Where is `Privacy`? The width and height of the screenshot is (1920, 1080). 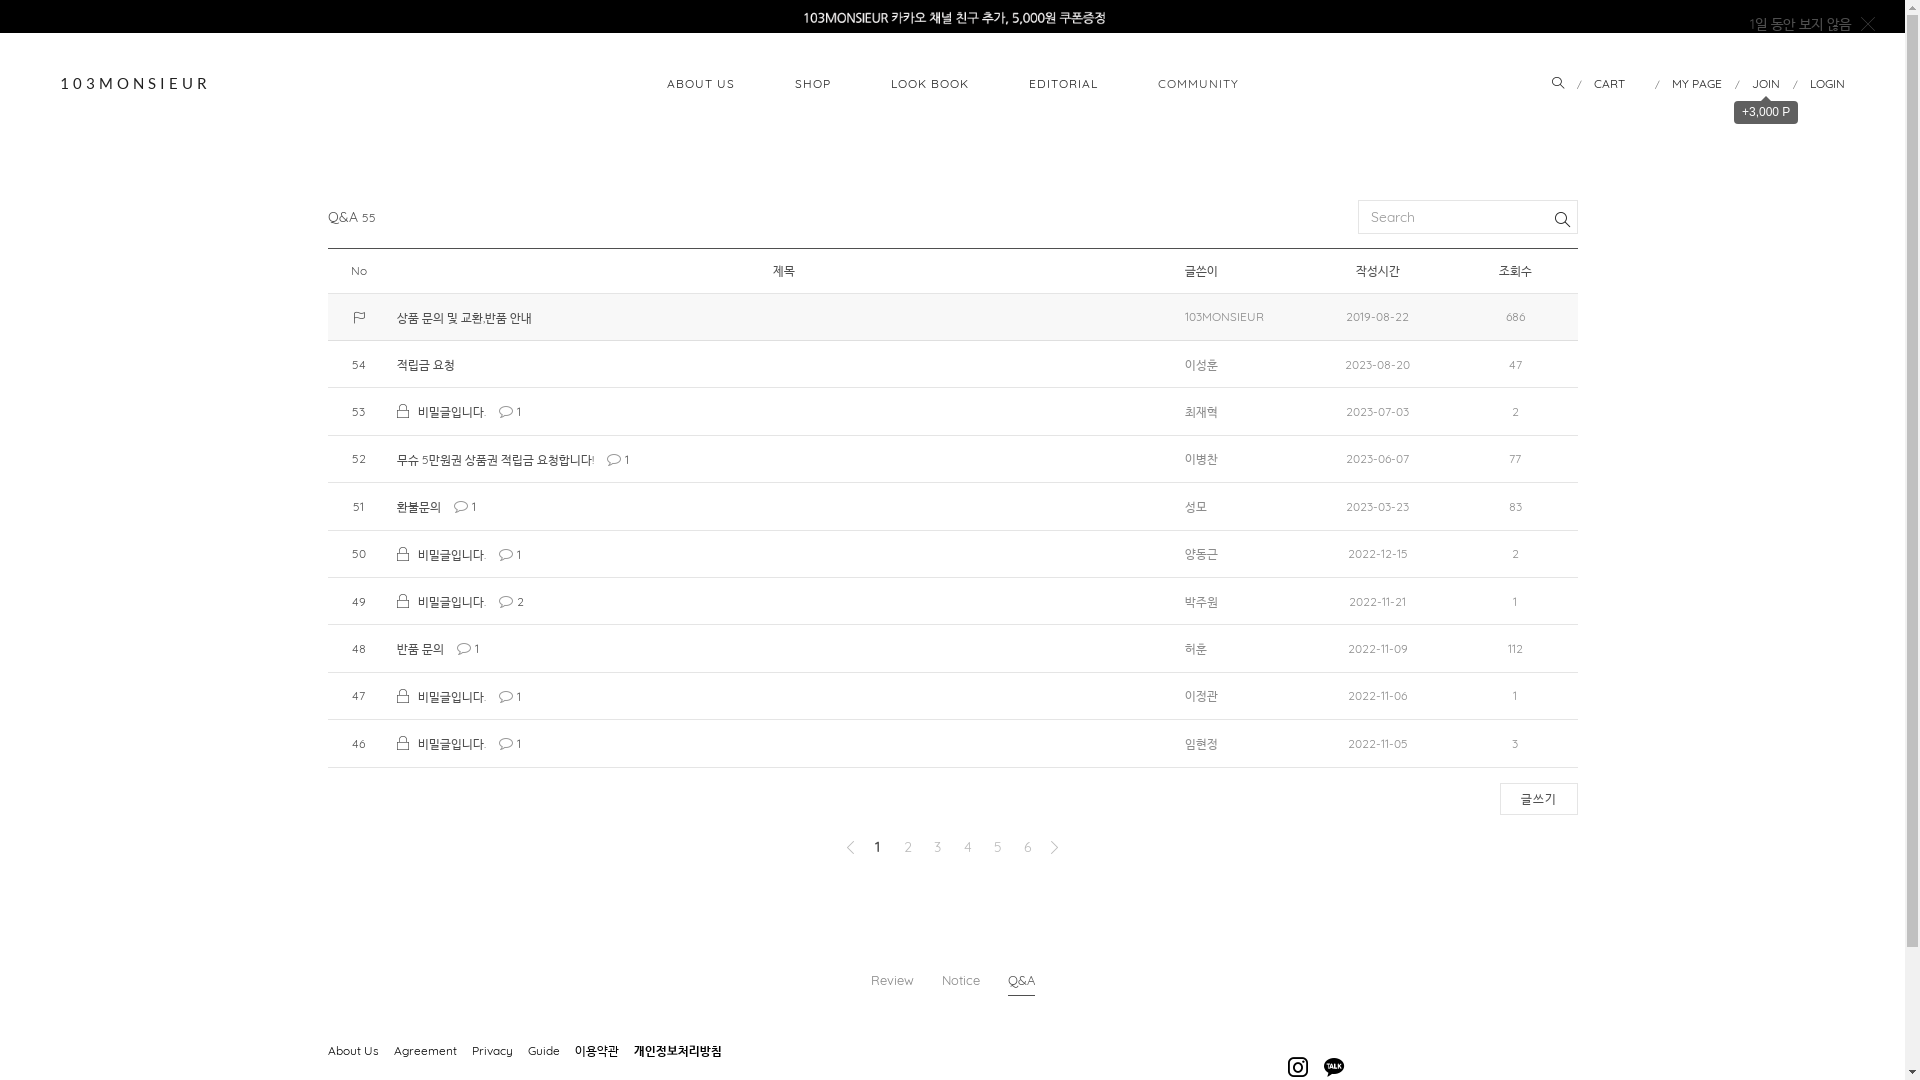 Privacy is located at coordinates (500, 1050).